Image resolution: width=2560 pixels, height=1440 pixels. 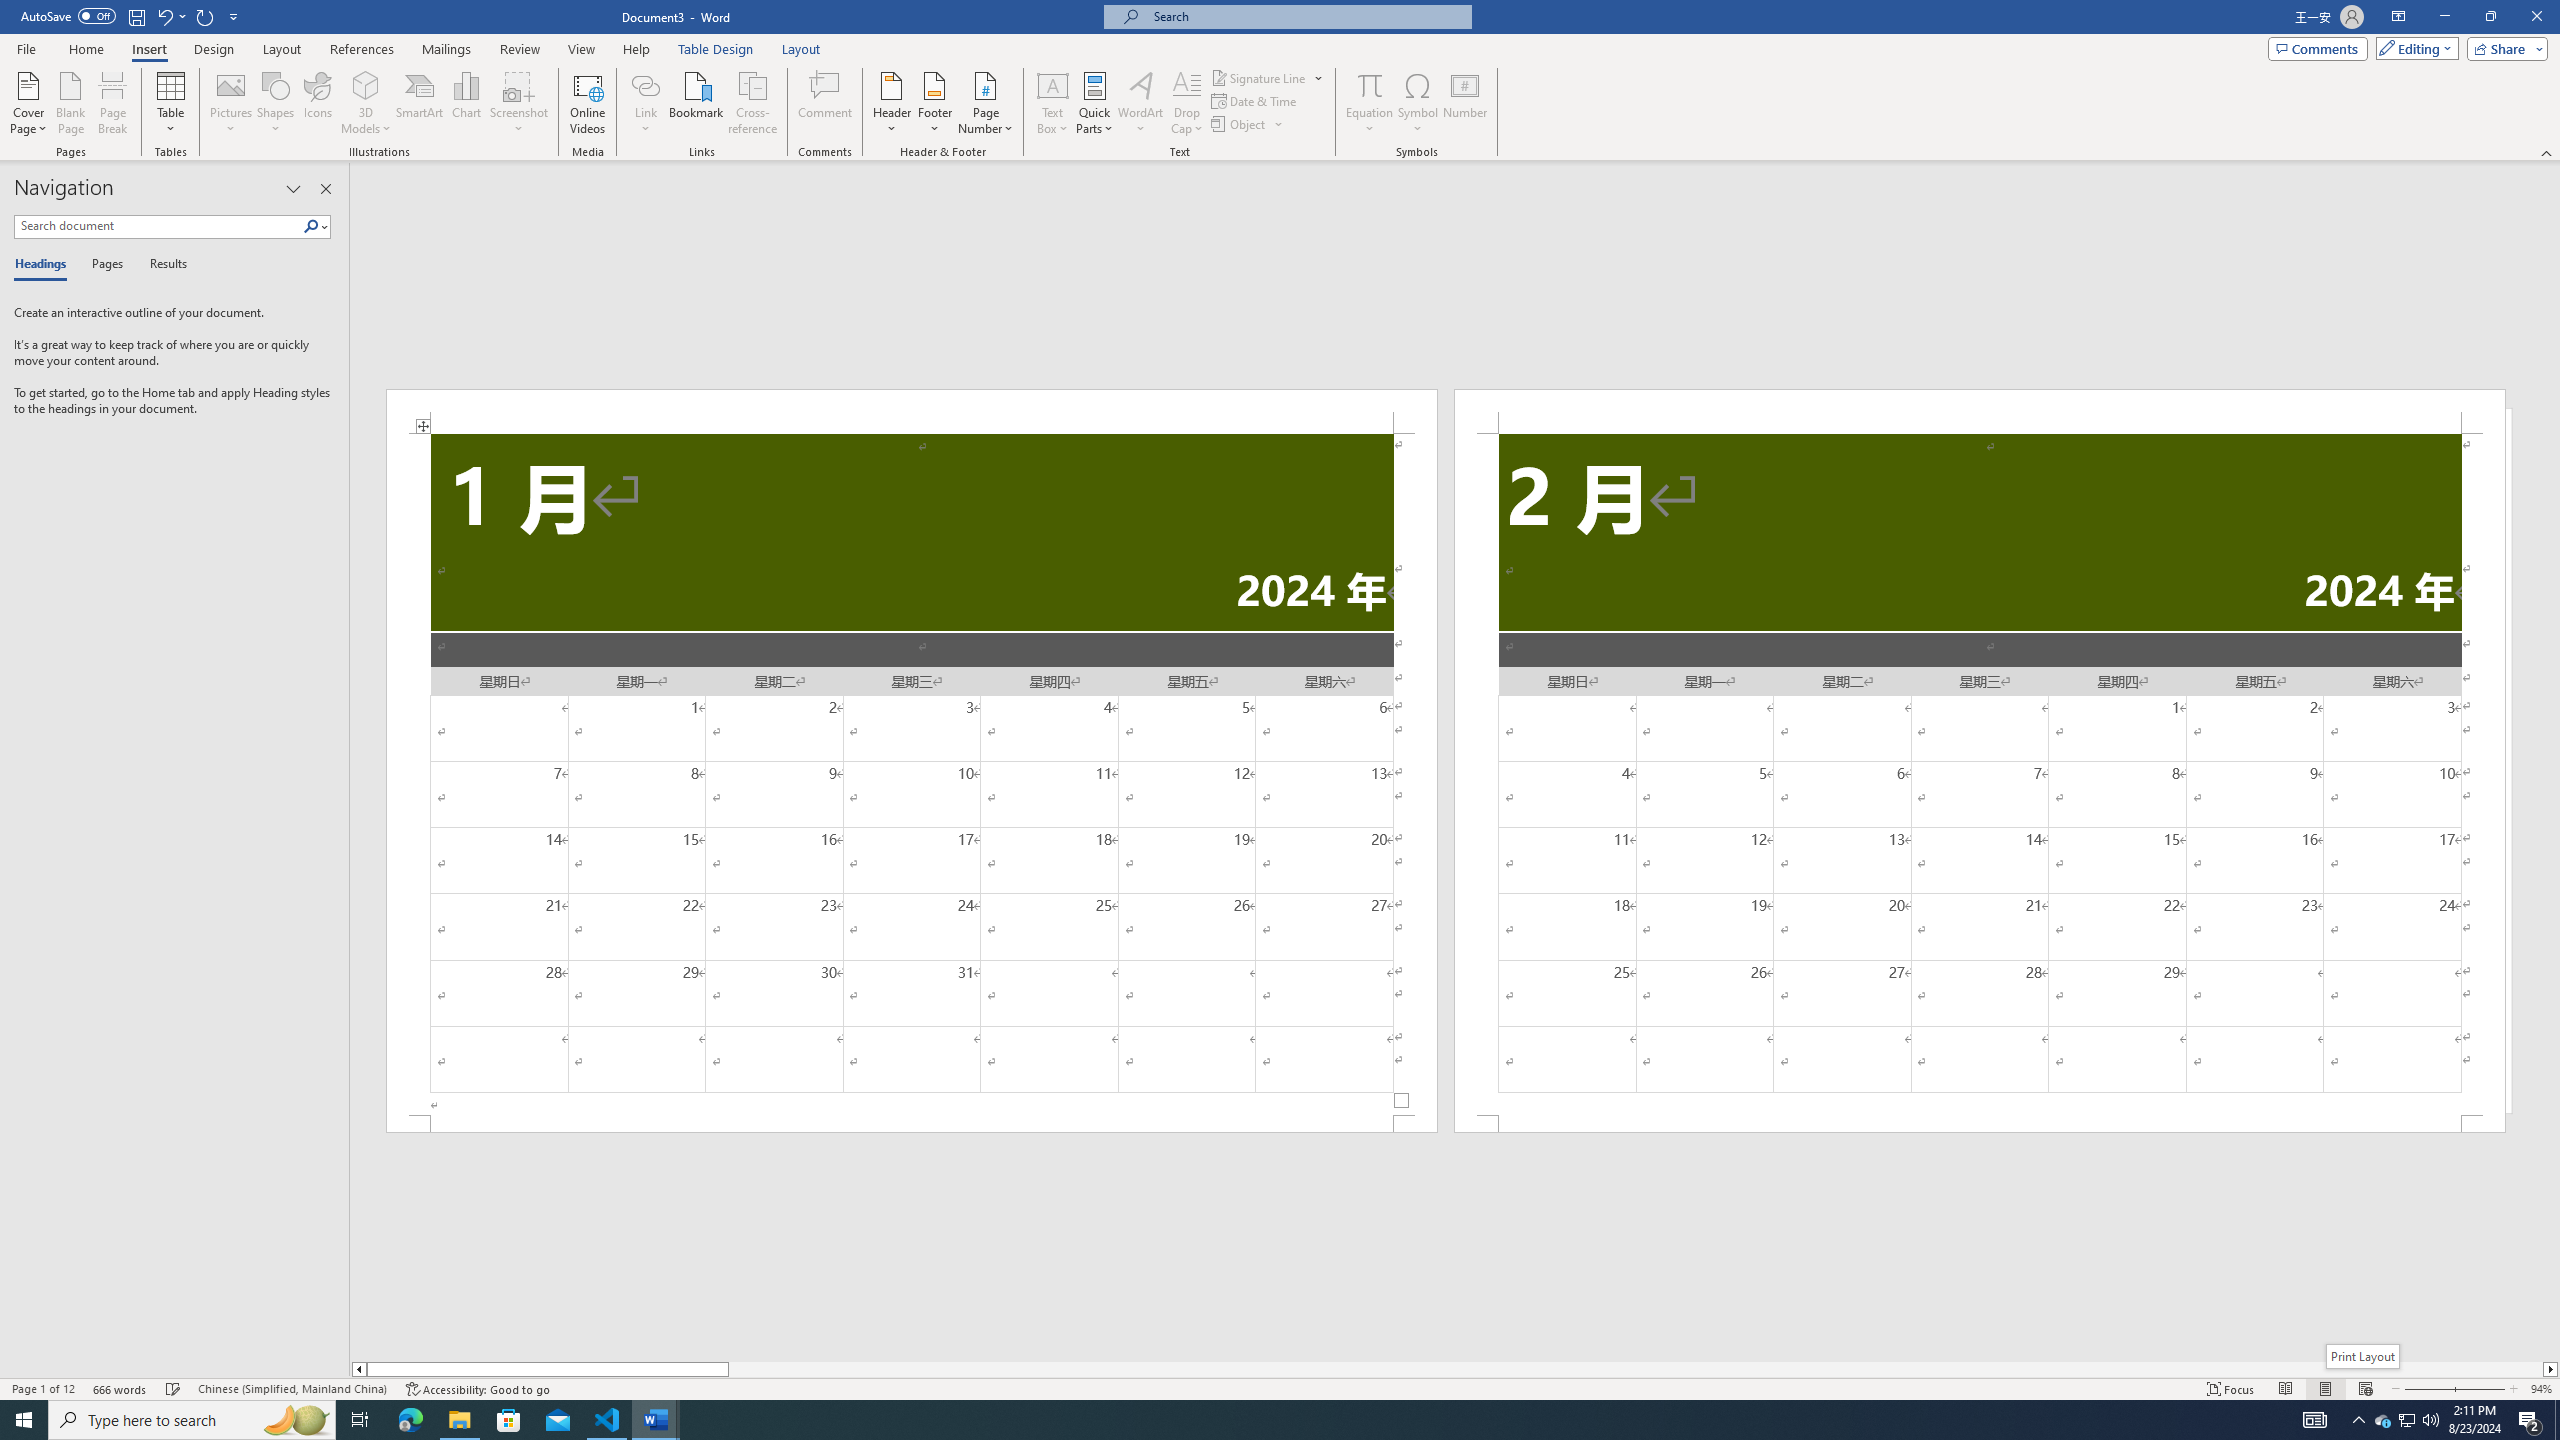 What do you see at coordinates (174, 1389) in the screenshot?
I see `Spelling and Grammar Check Checking` at bounding box center [174, 1389].